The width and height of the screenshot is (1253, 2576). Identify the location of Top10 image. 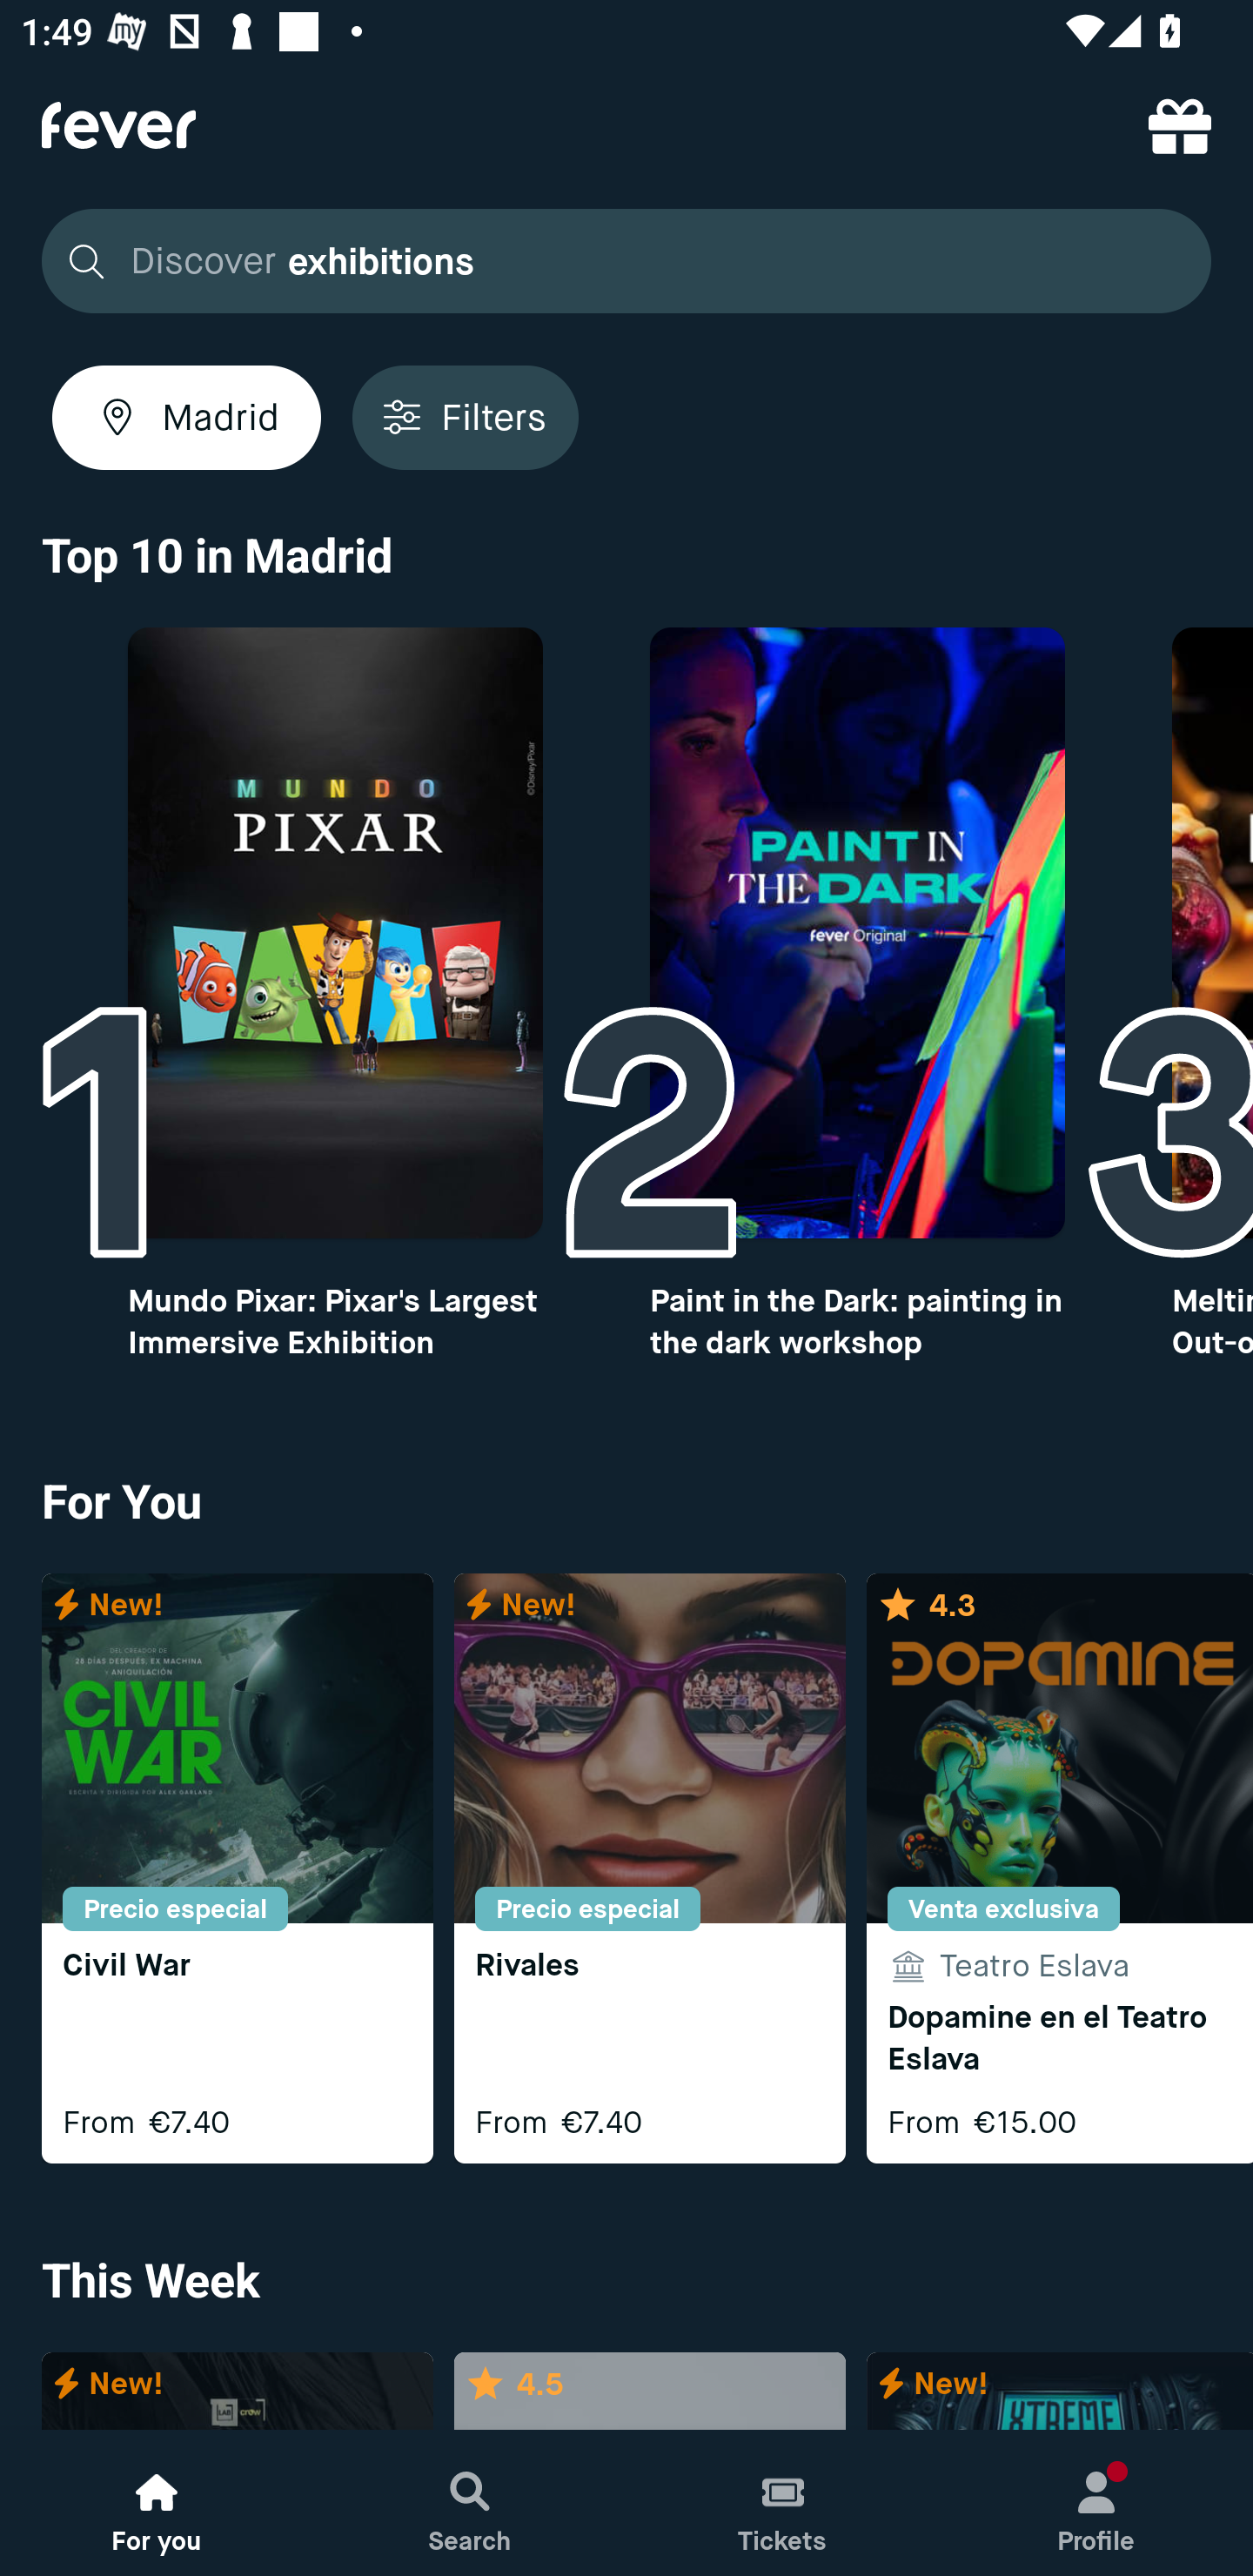
(334, 933).